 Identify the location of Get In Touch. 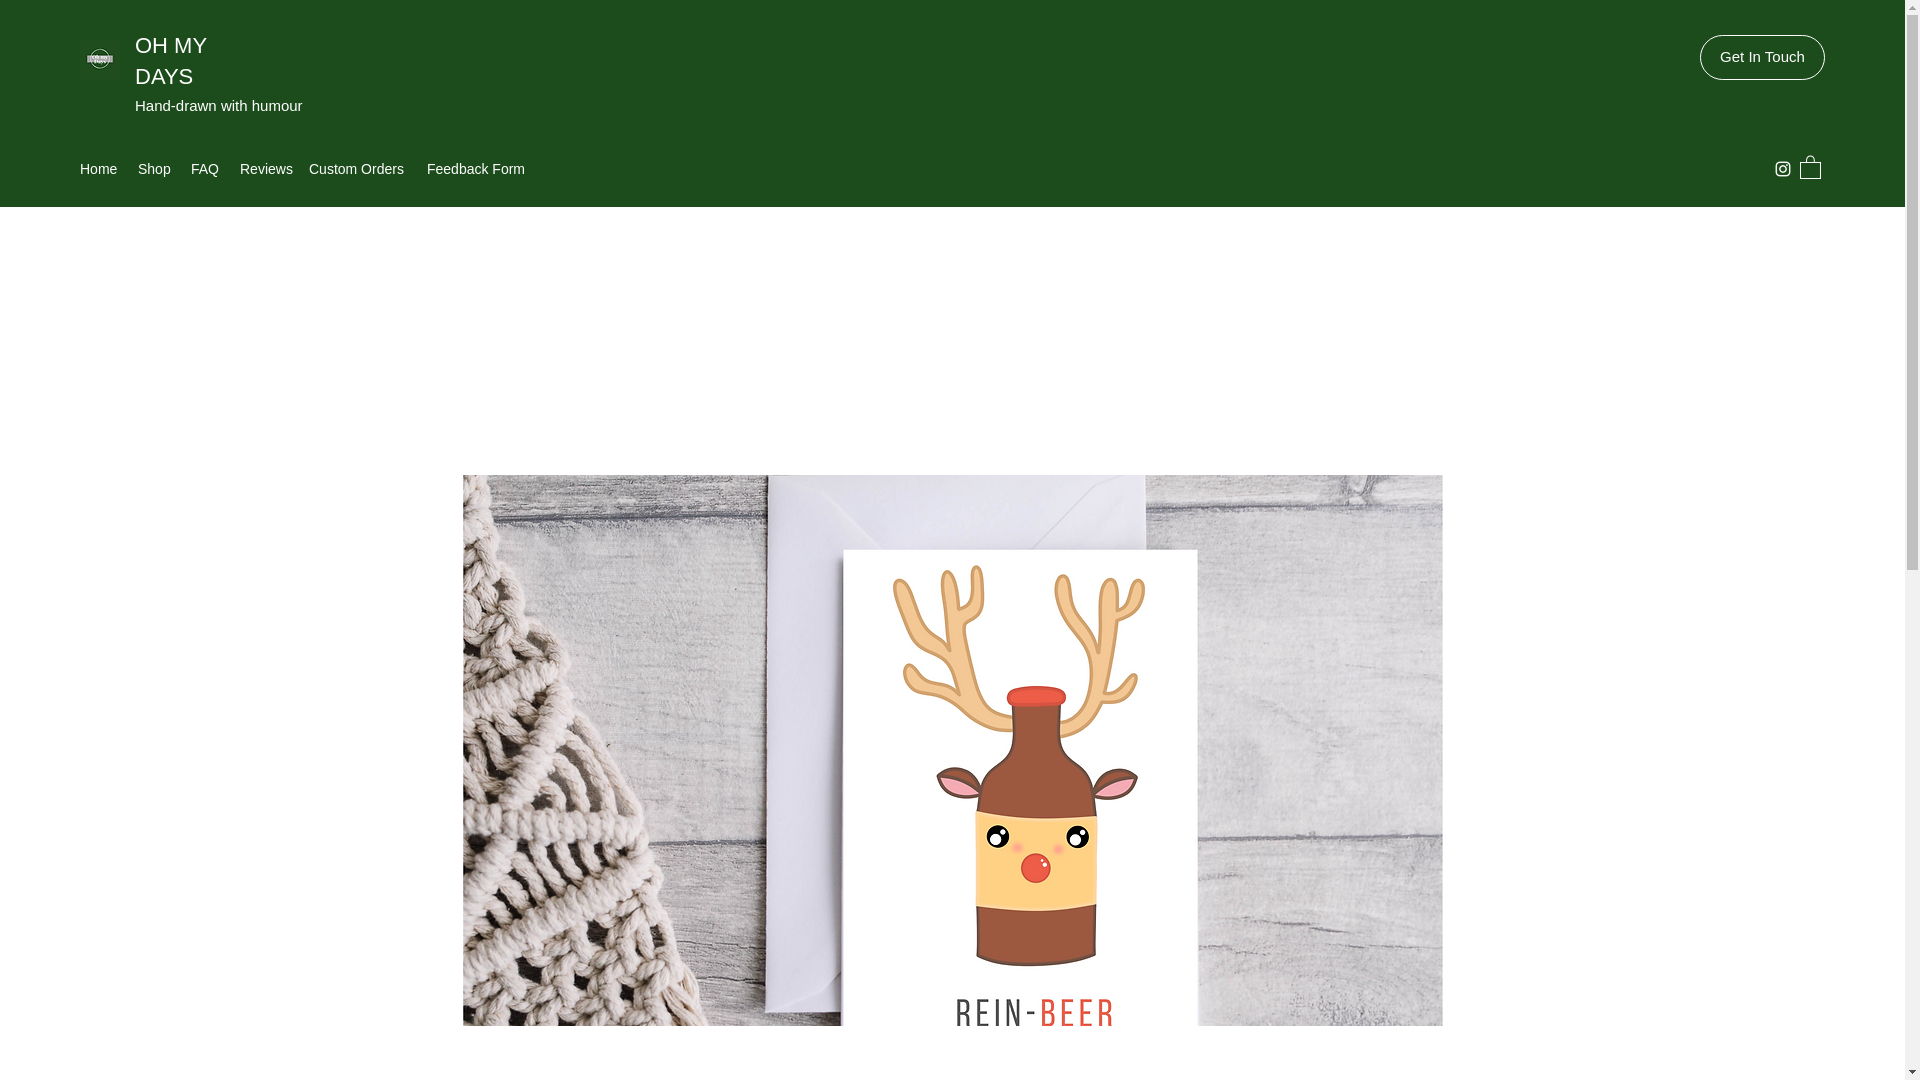
(1762, 56).